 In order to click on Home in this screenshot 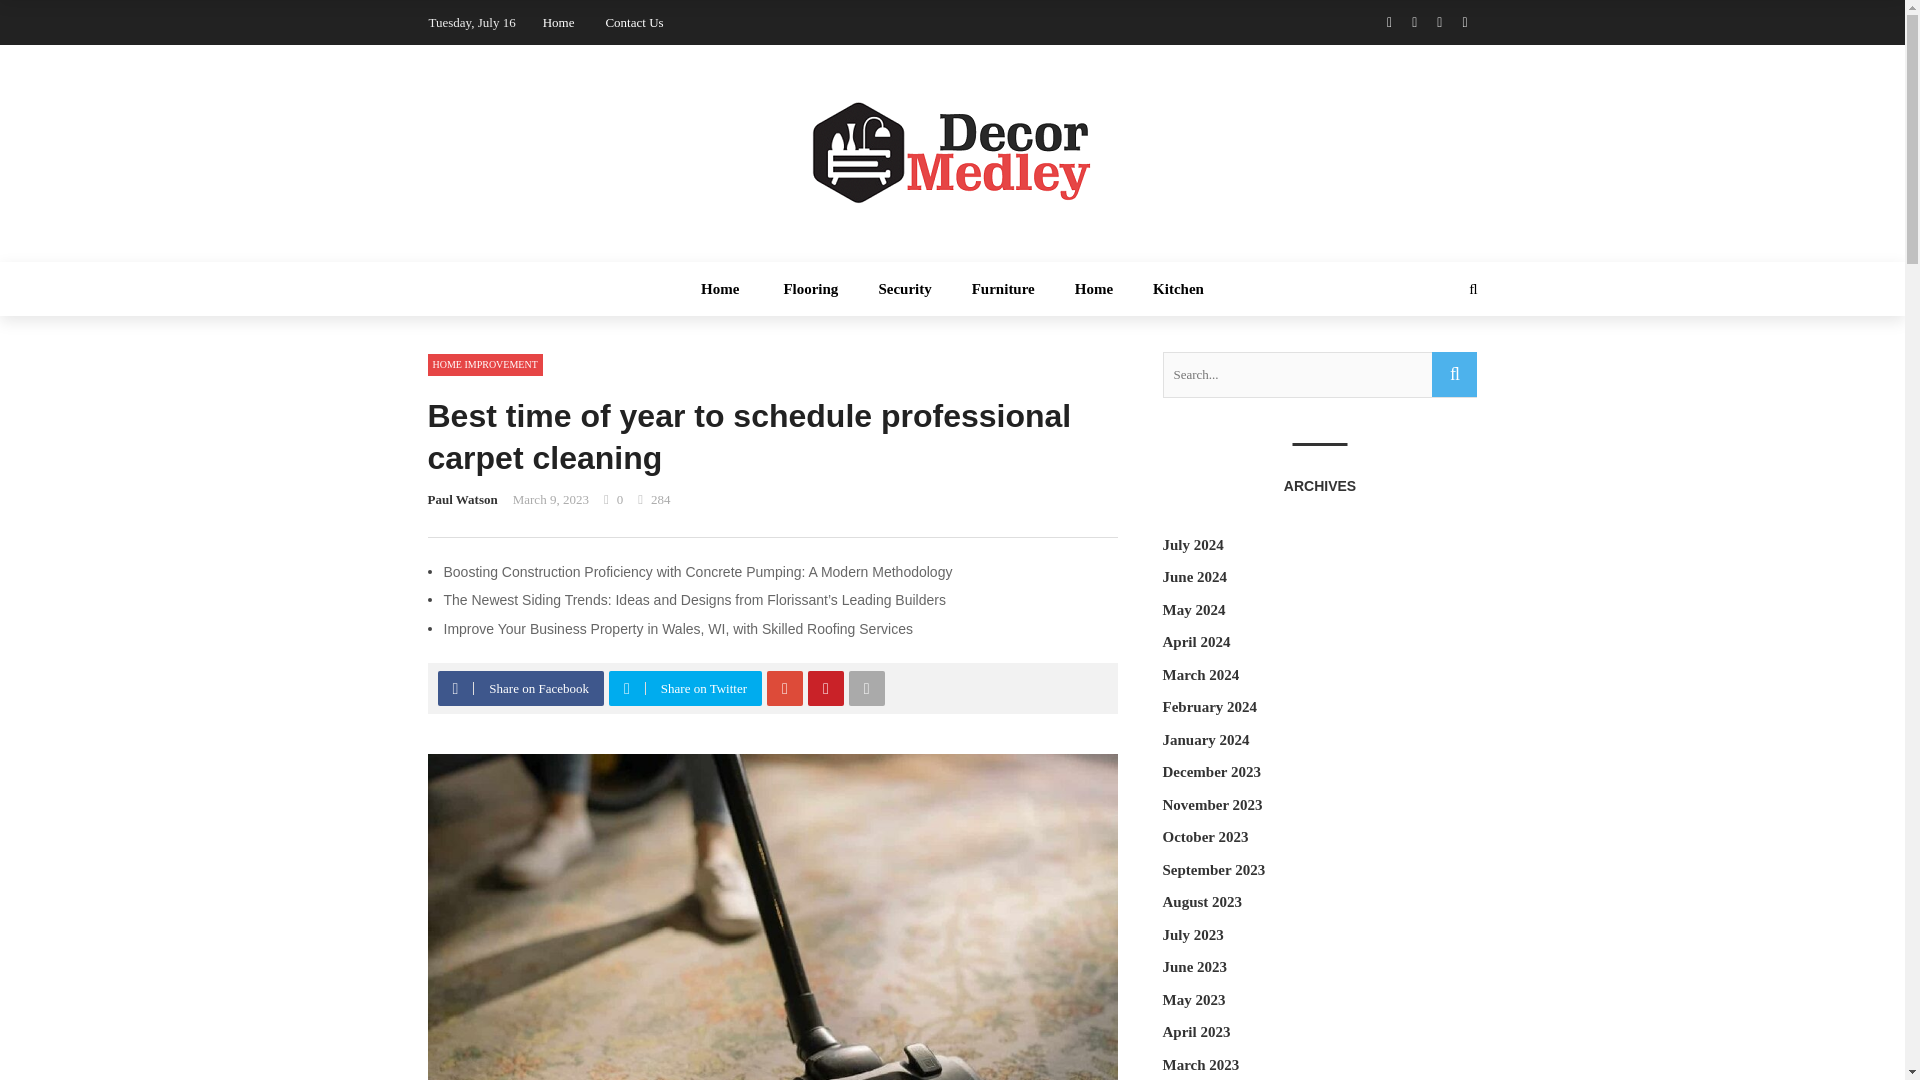, I will do `click(731, 289)`.